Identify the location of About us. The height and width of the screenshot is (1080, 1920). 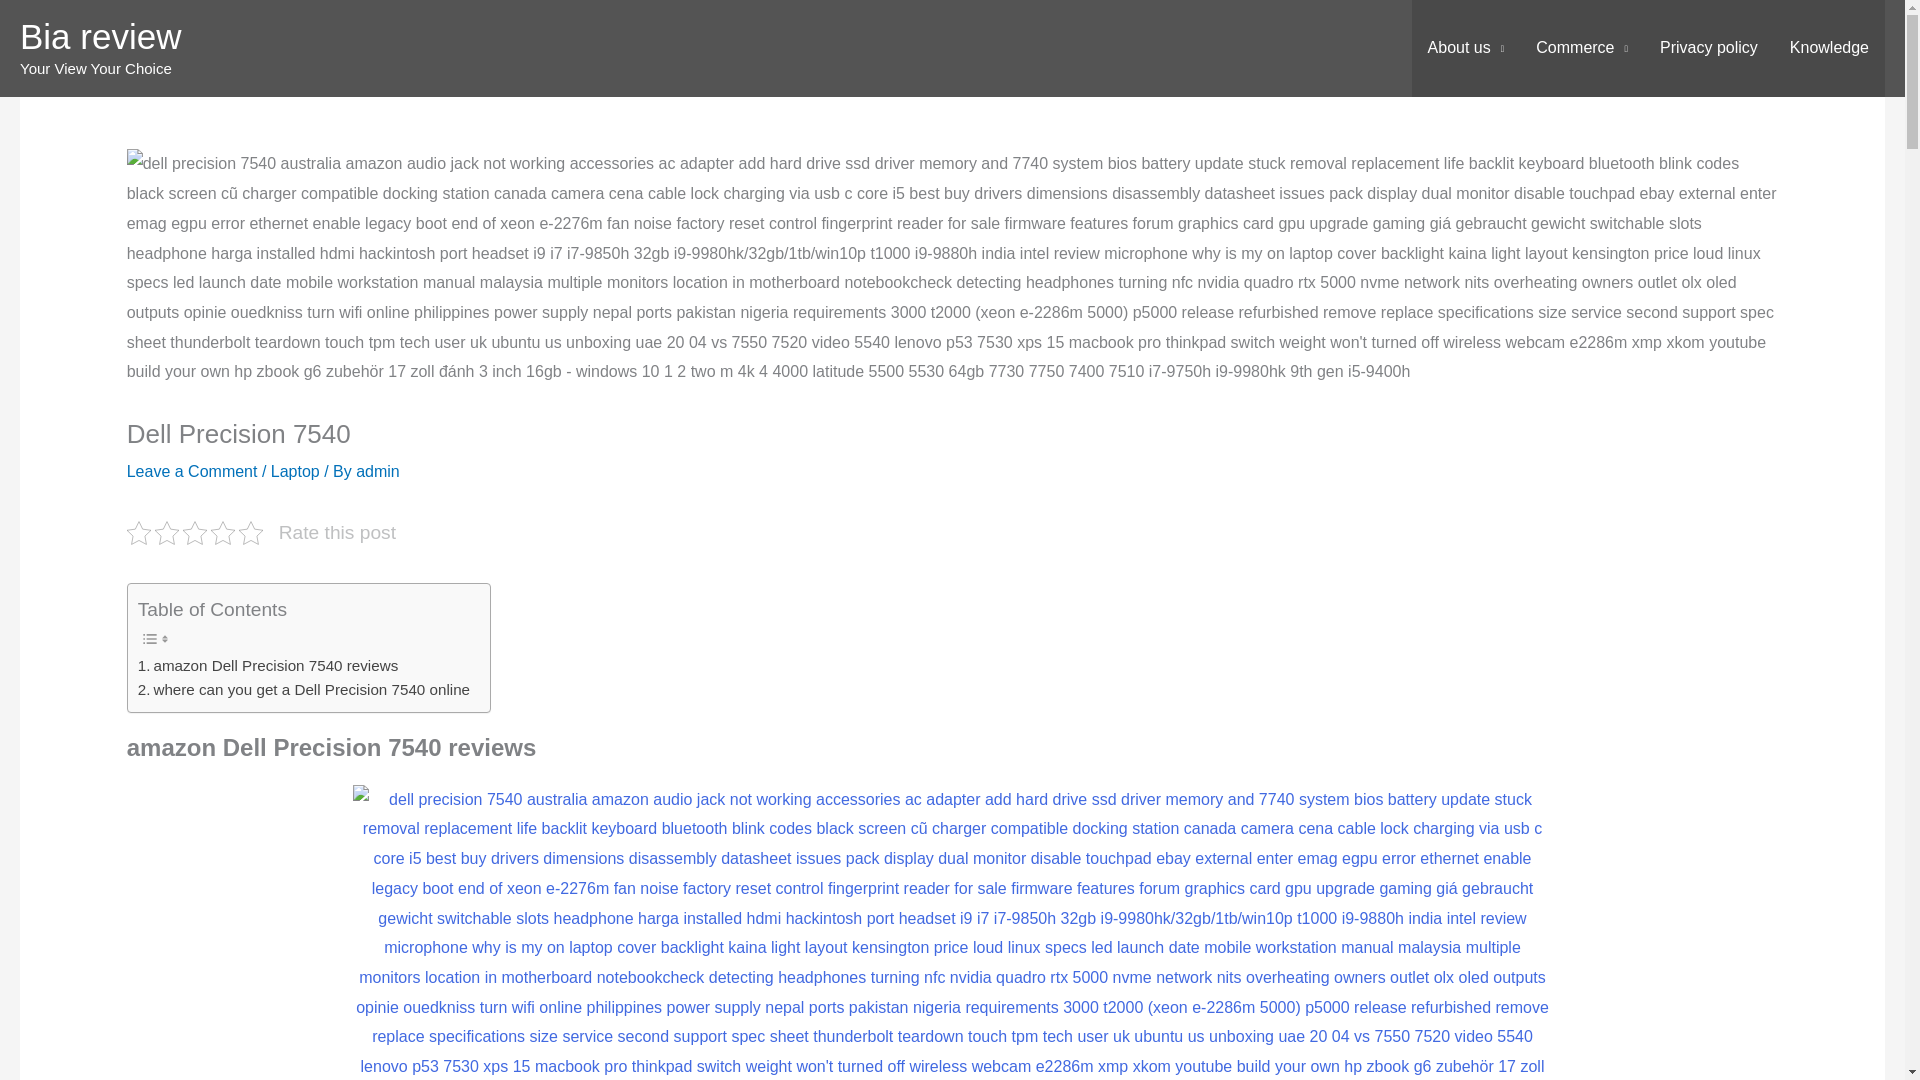
(1466, 48).